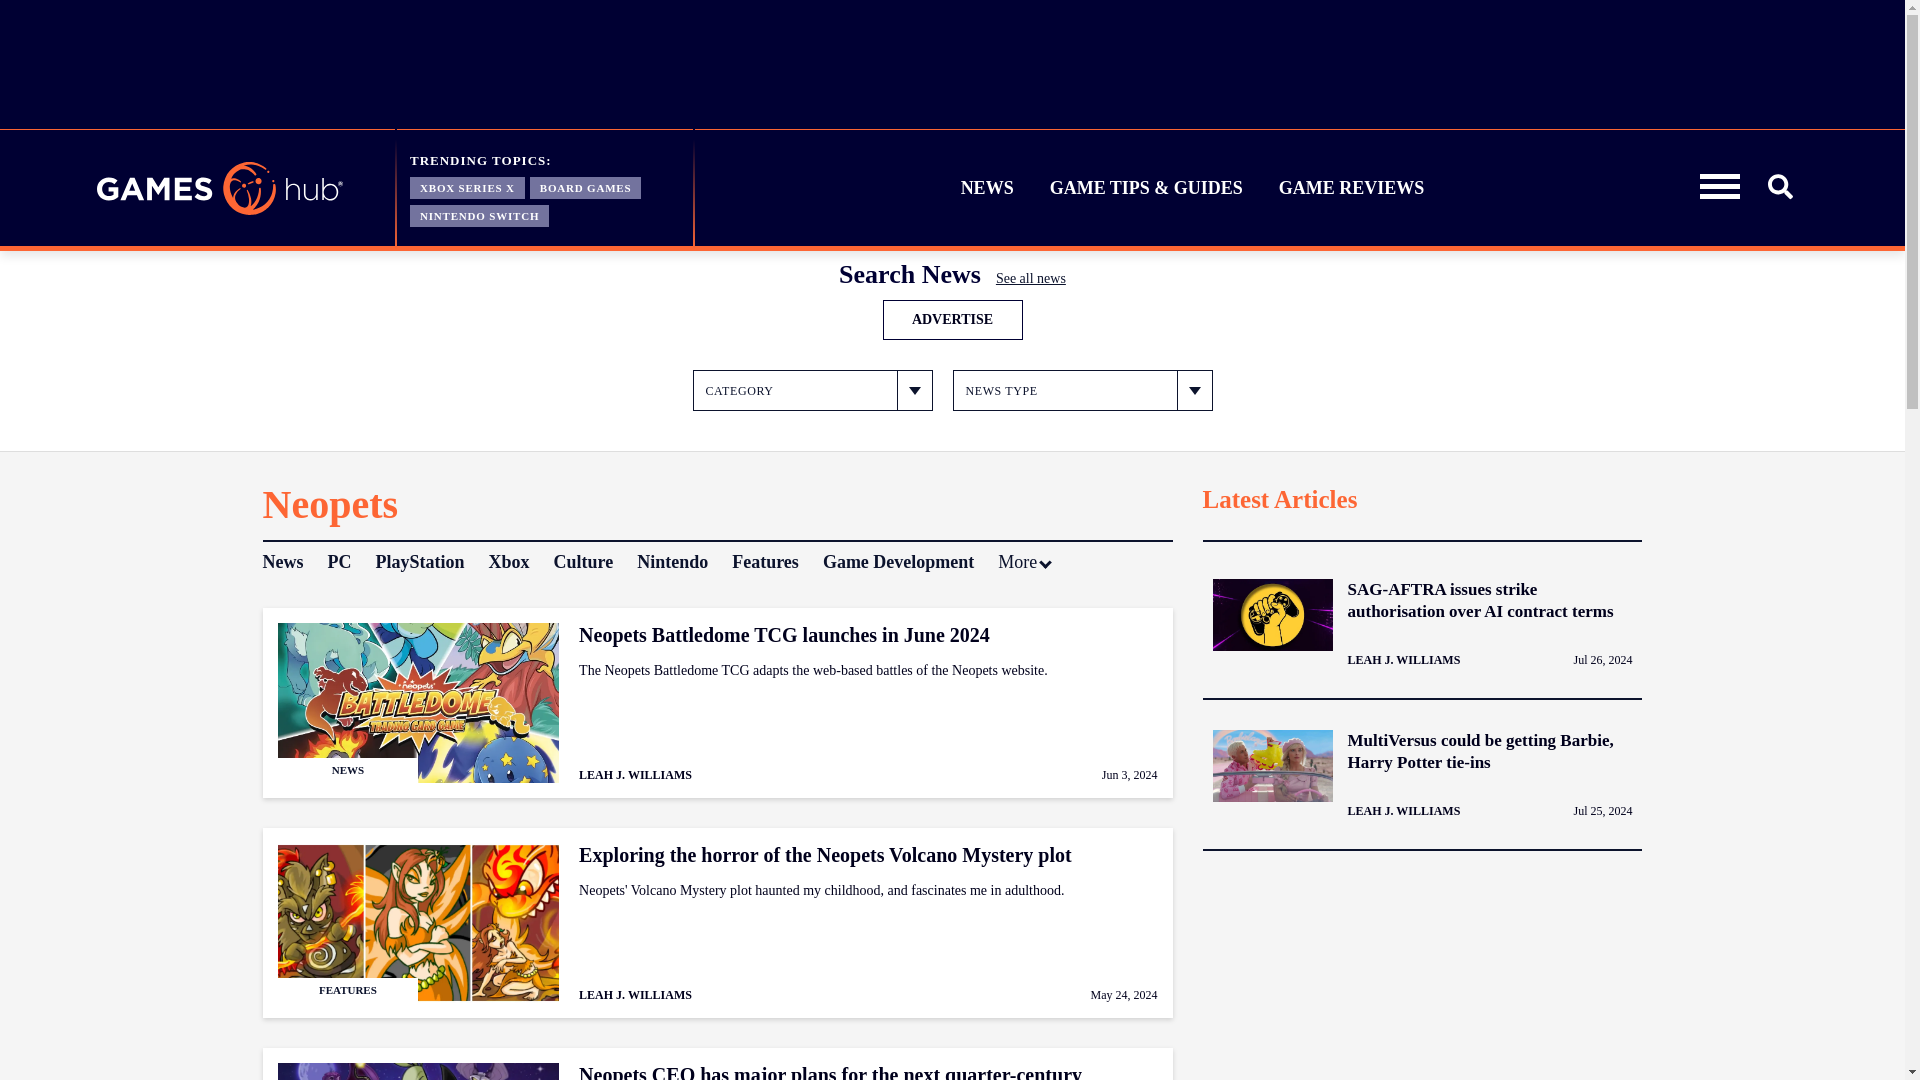 This screenshot has height=1080, width=1920. What do you see at coordinates (585, 186) in the screenshot?
I see `BOARD GAMES` at bounding box center [585, 186].